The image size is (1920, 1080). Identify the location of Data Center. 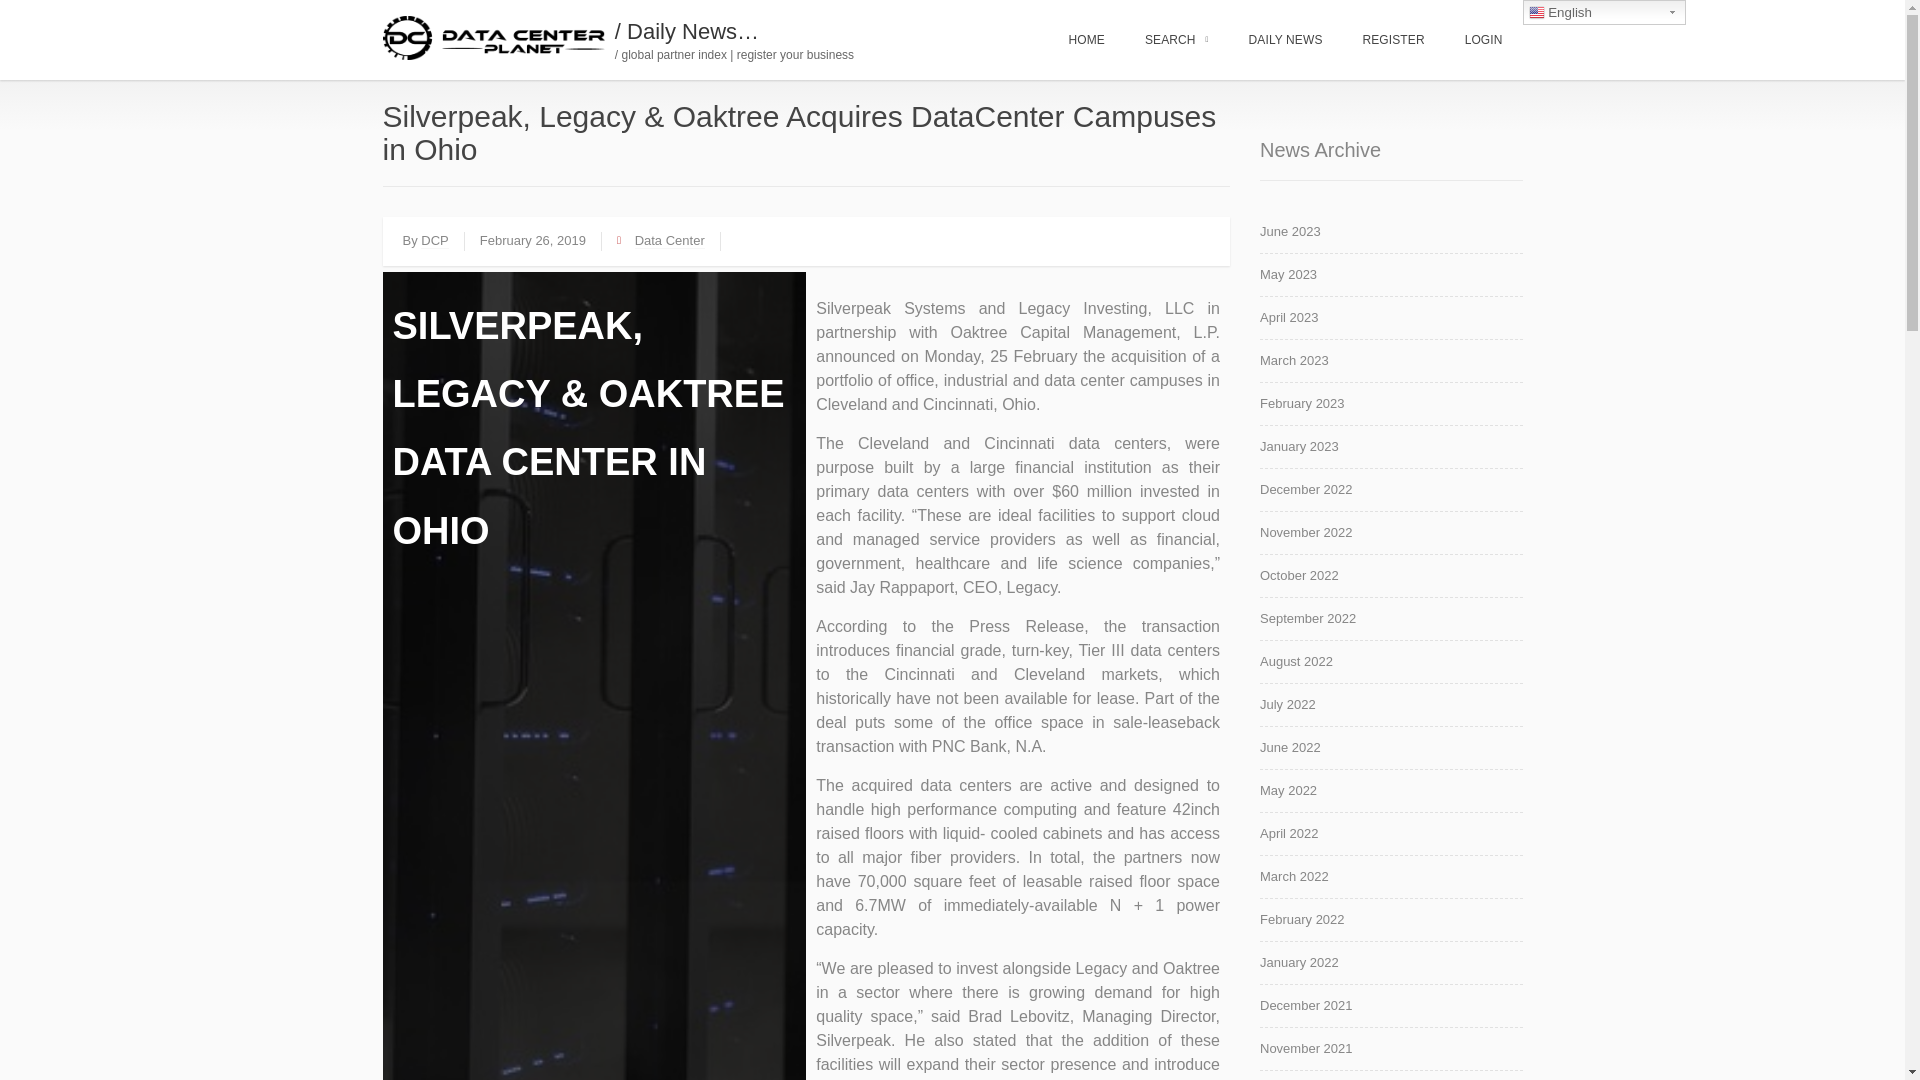
(670, 241).